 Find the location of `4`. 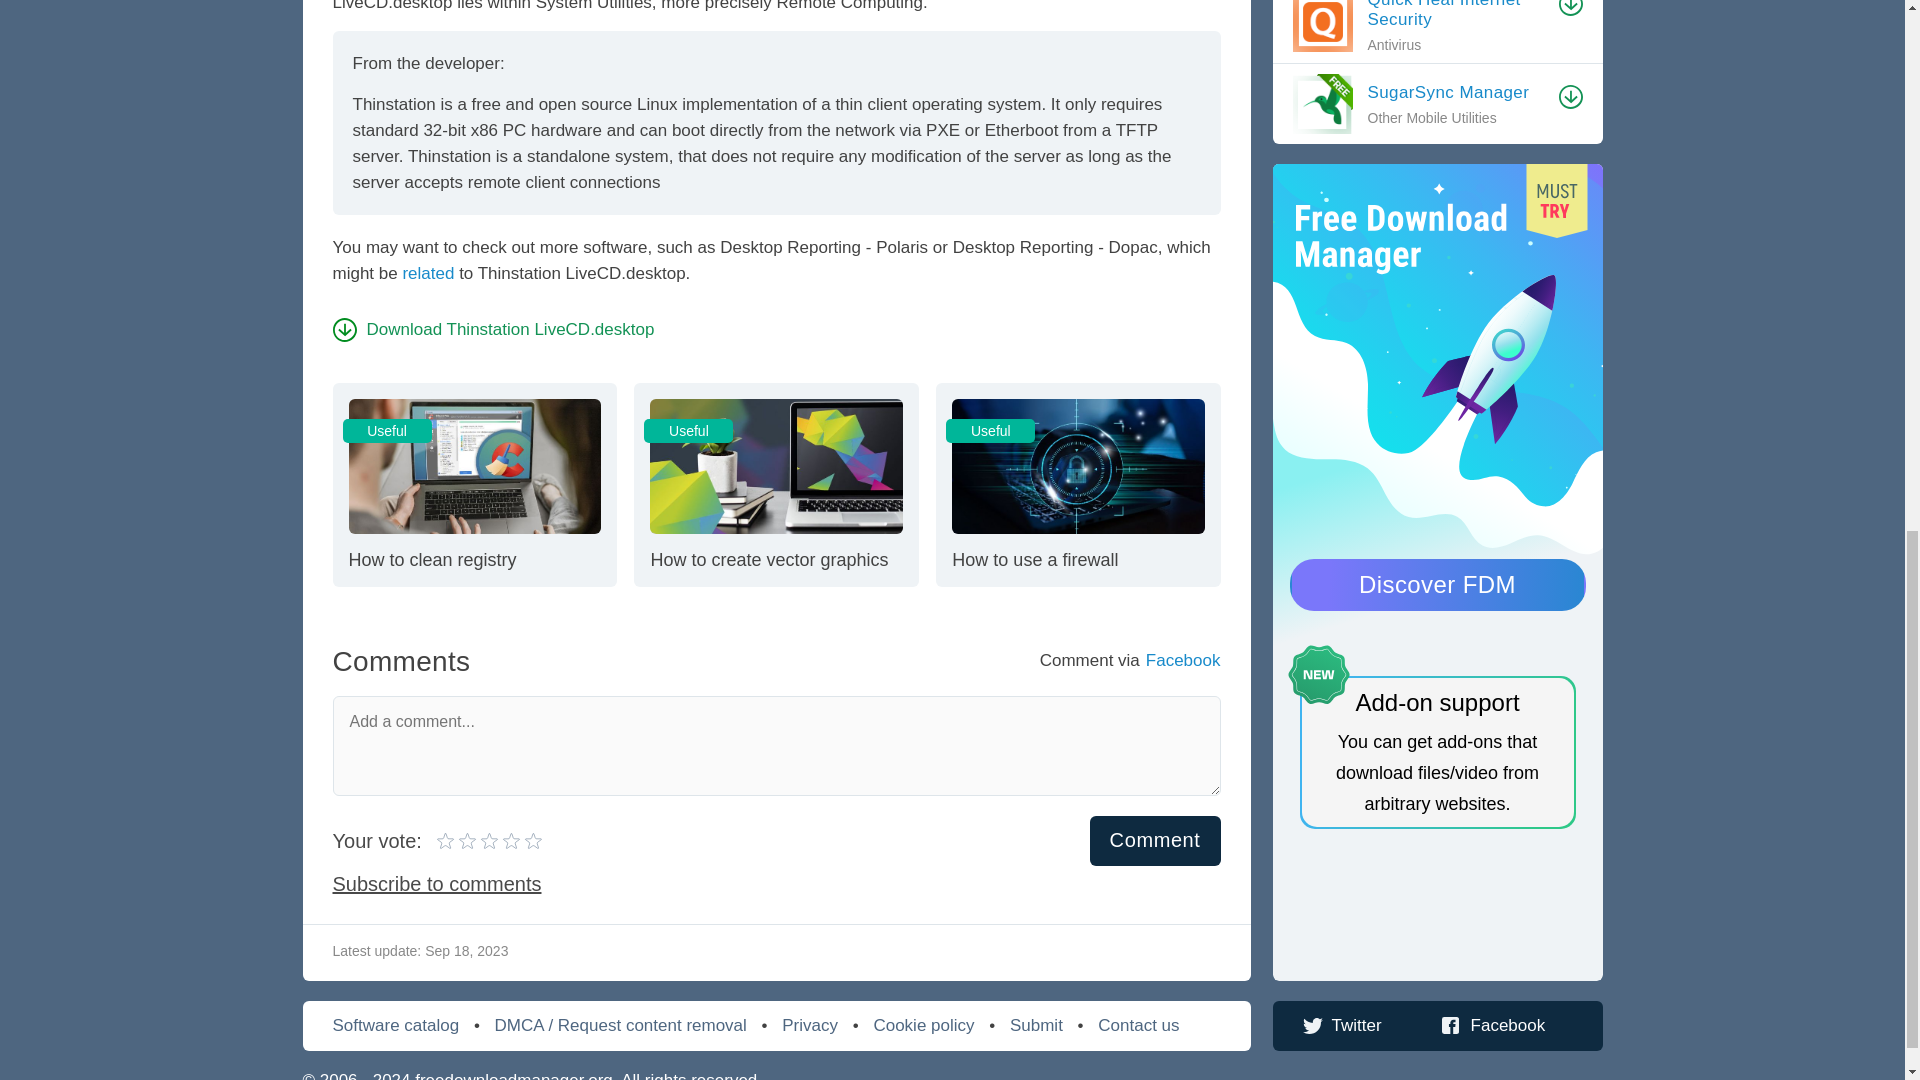

4 is located at coordinates (1078, 484).